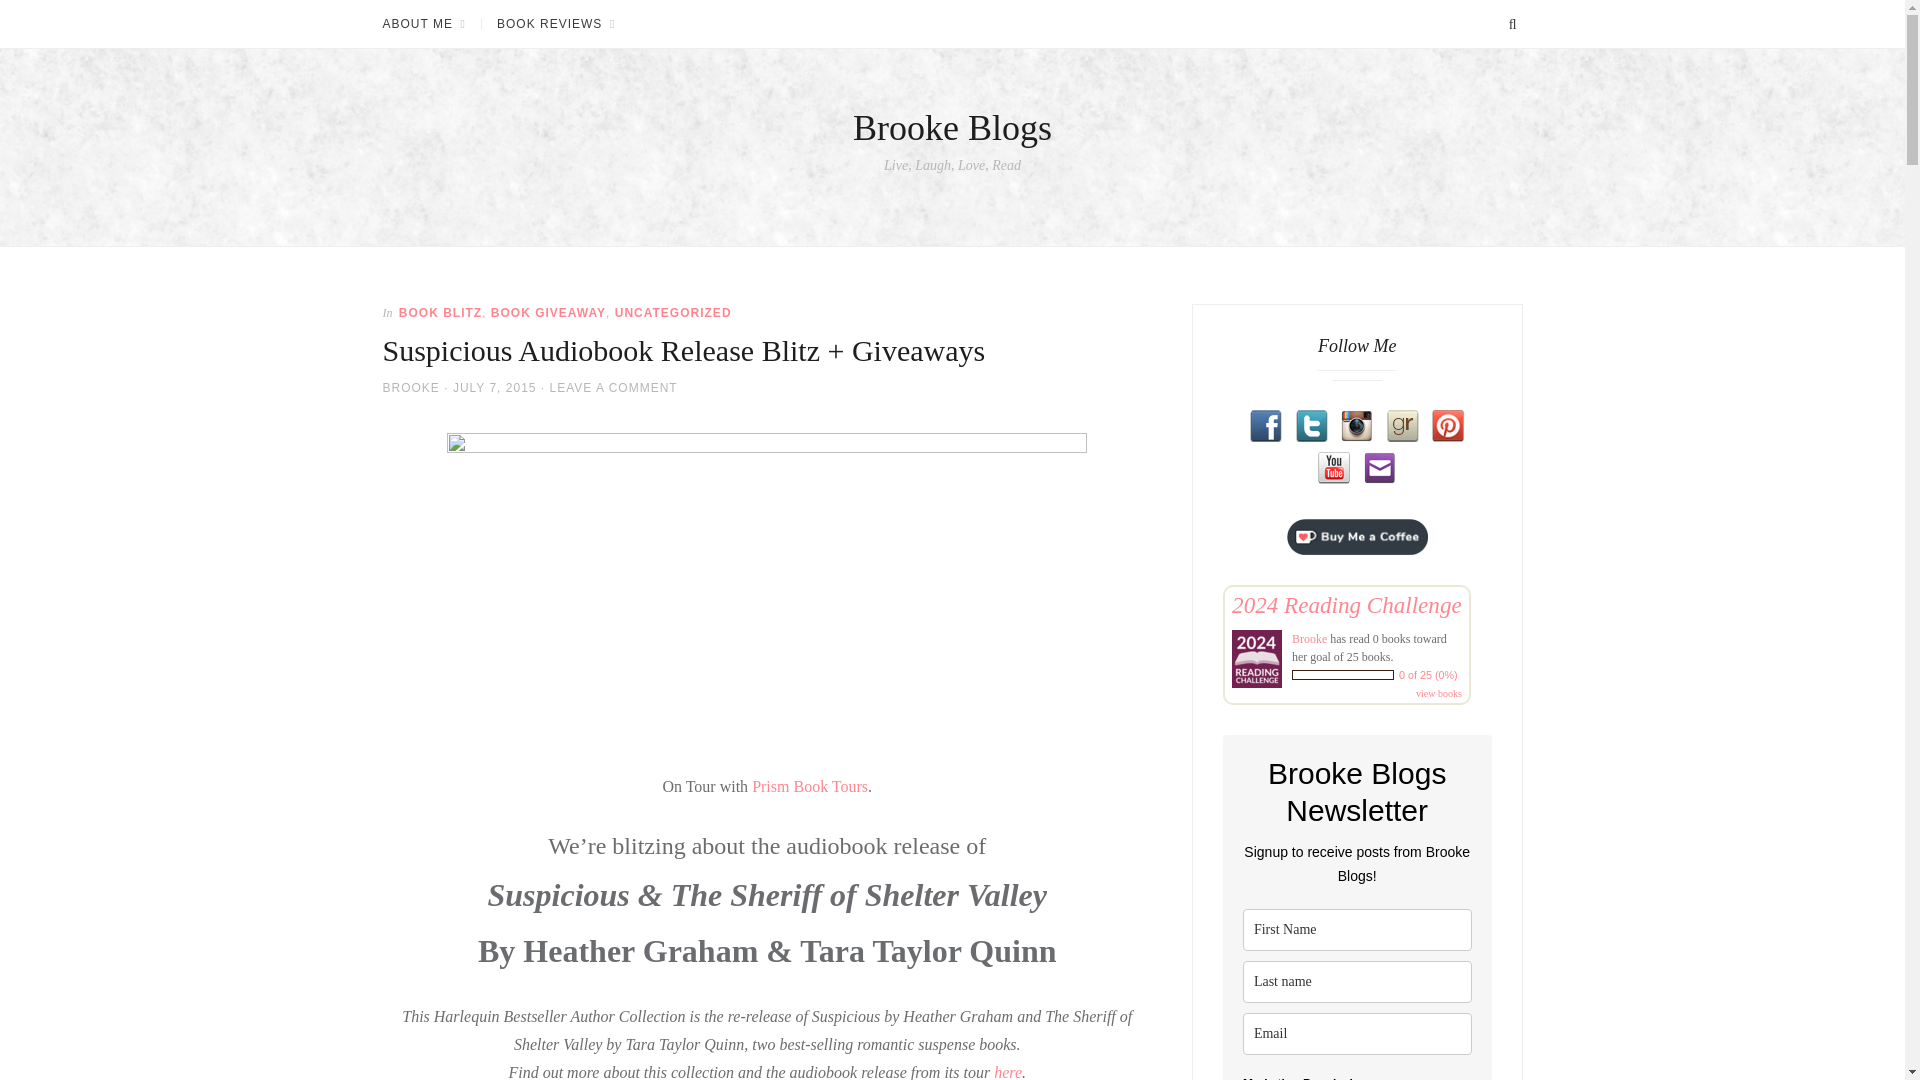  I want to click on BROOKE, so click(410, 388).